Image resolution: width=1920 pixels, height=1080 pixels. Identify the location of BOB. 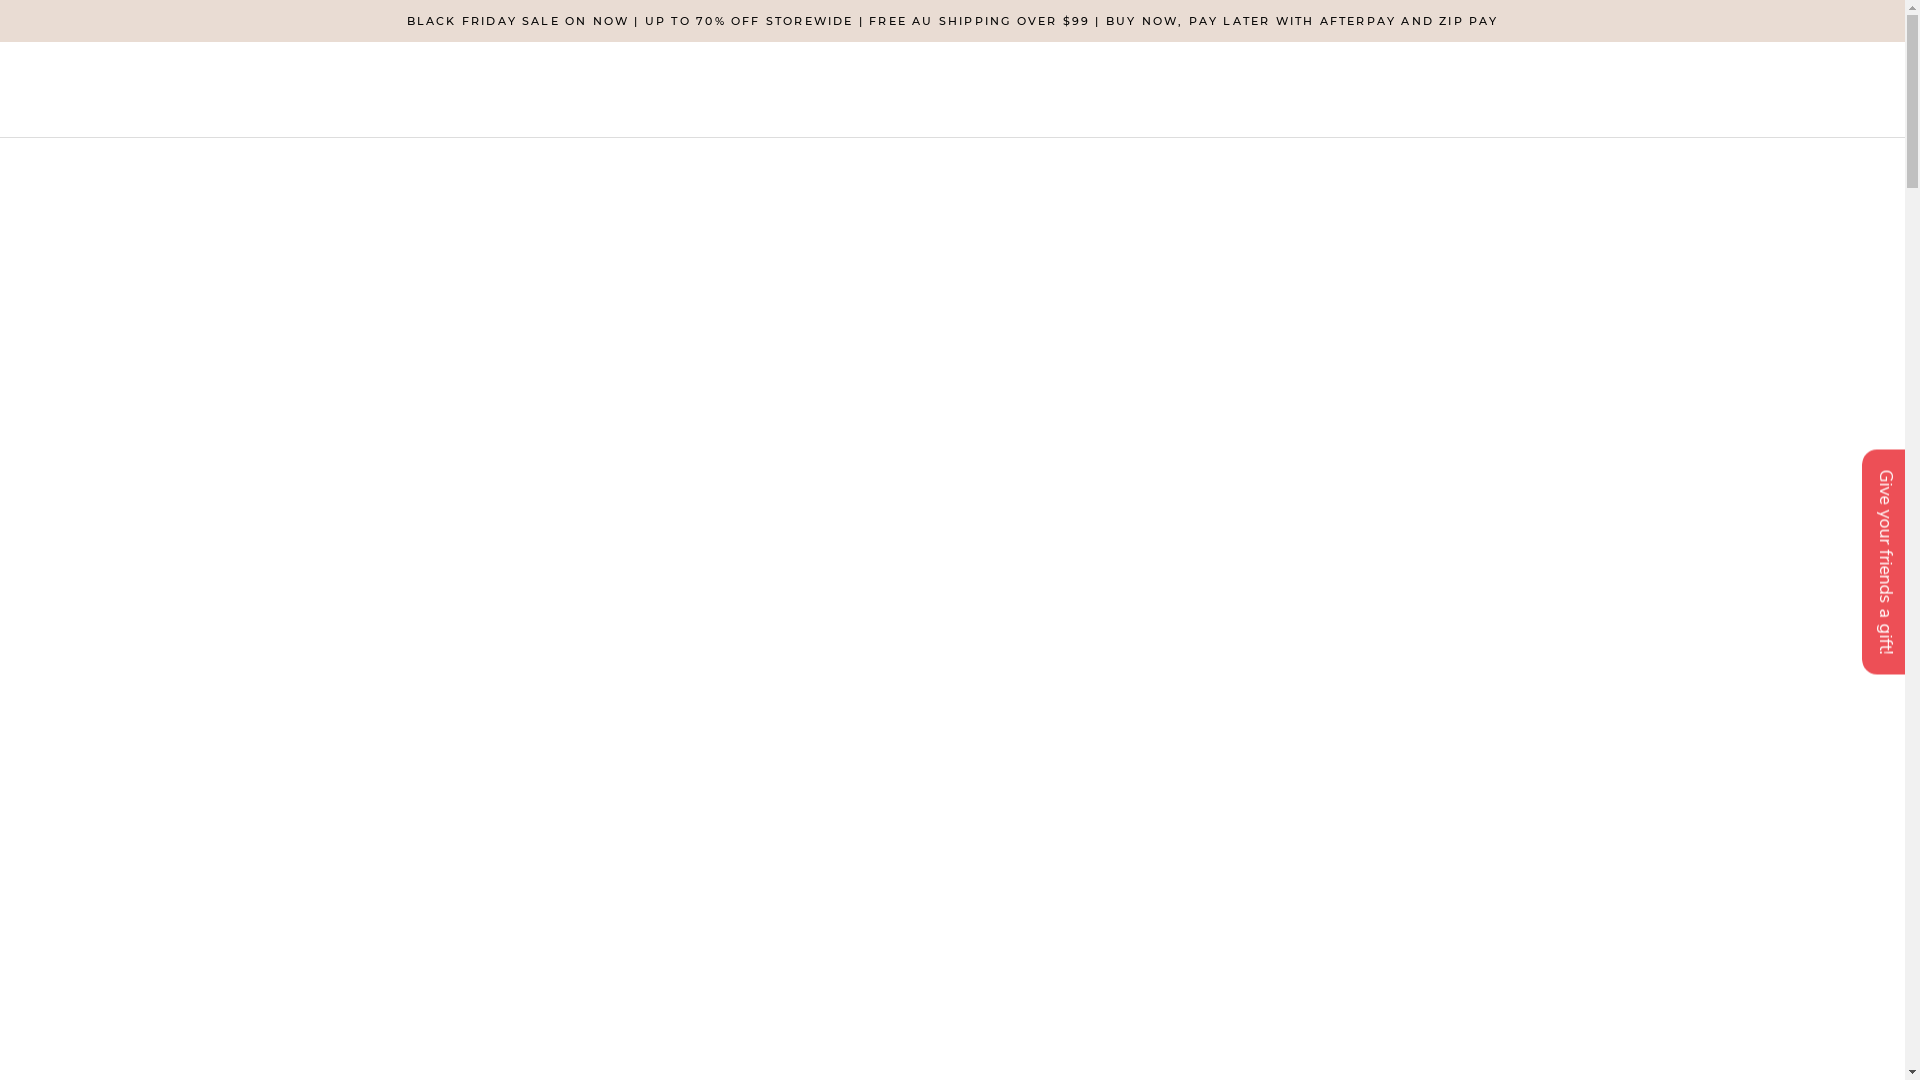
(1768, 506).